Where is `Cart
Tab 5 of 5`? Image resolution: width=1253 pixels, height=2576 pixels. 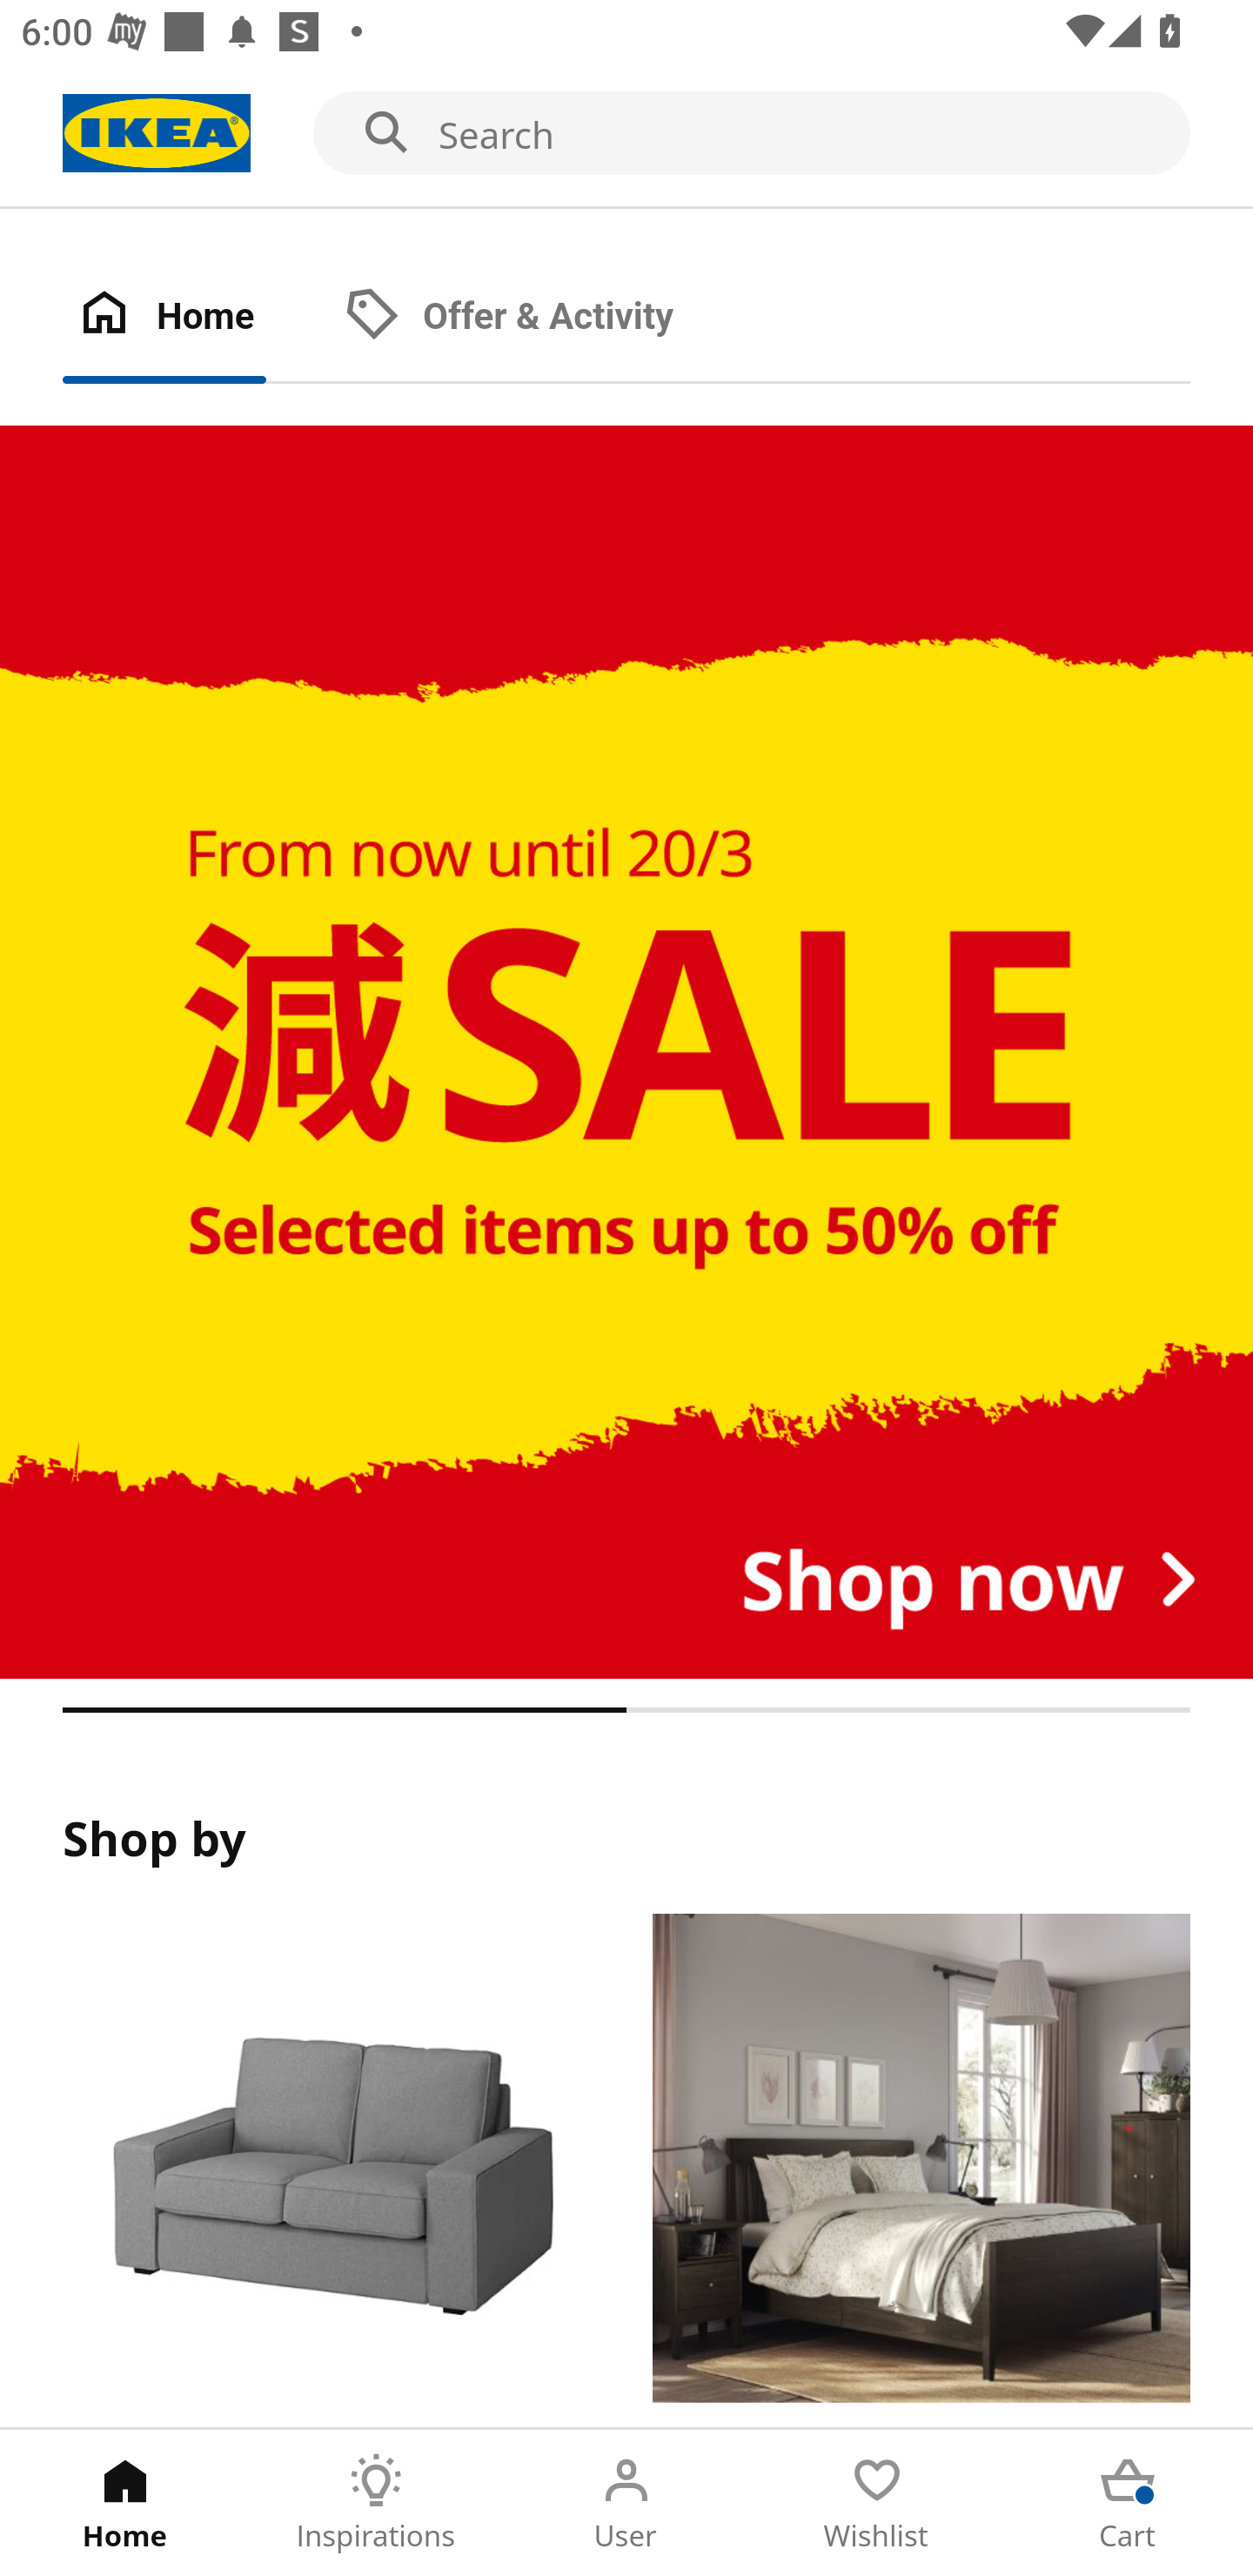 Cart
Tab 5 of 5 is located at coordinates (1128, 2503).